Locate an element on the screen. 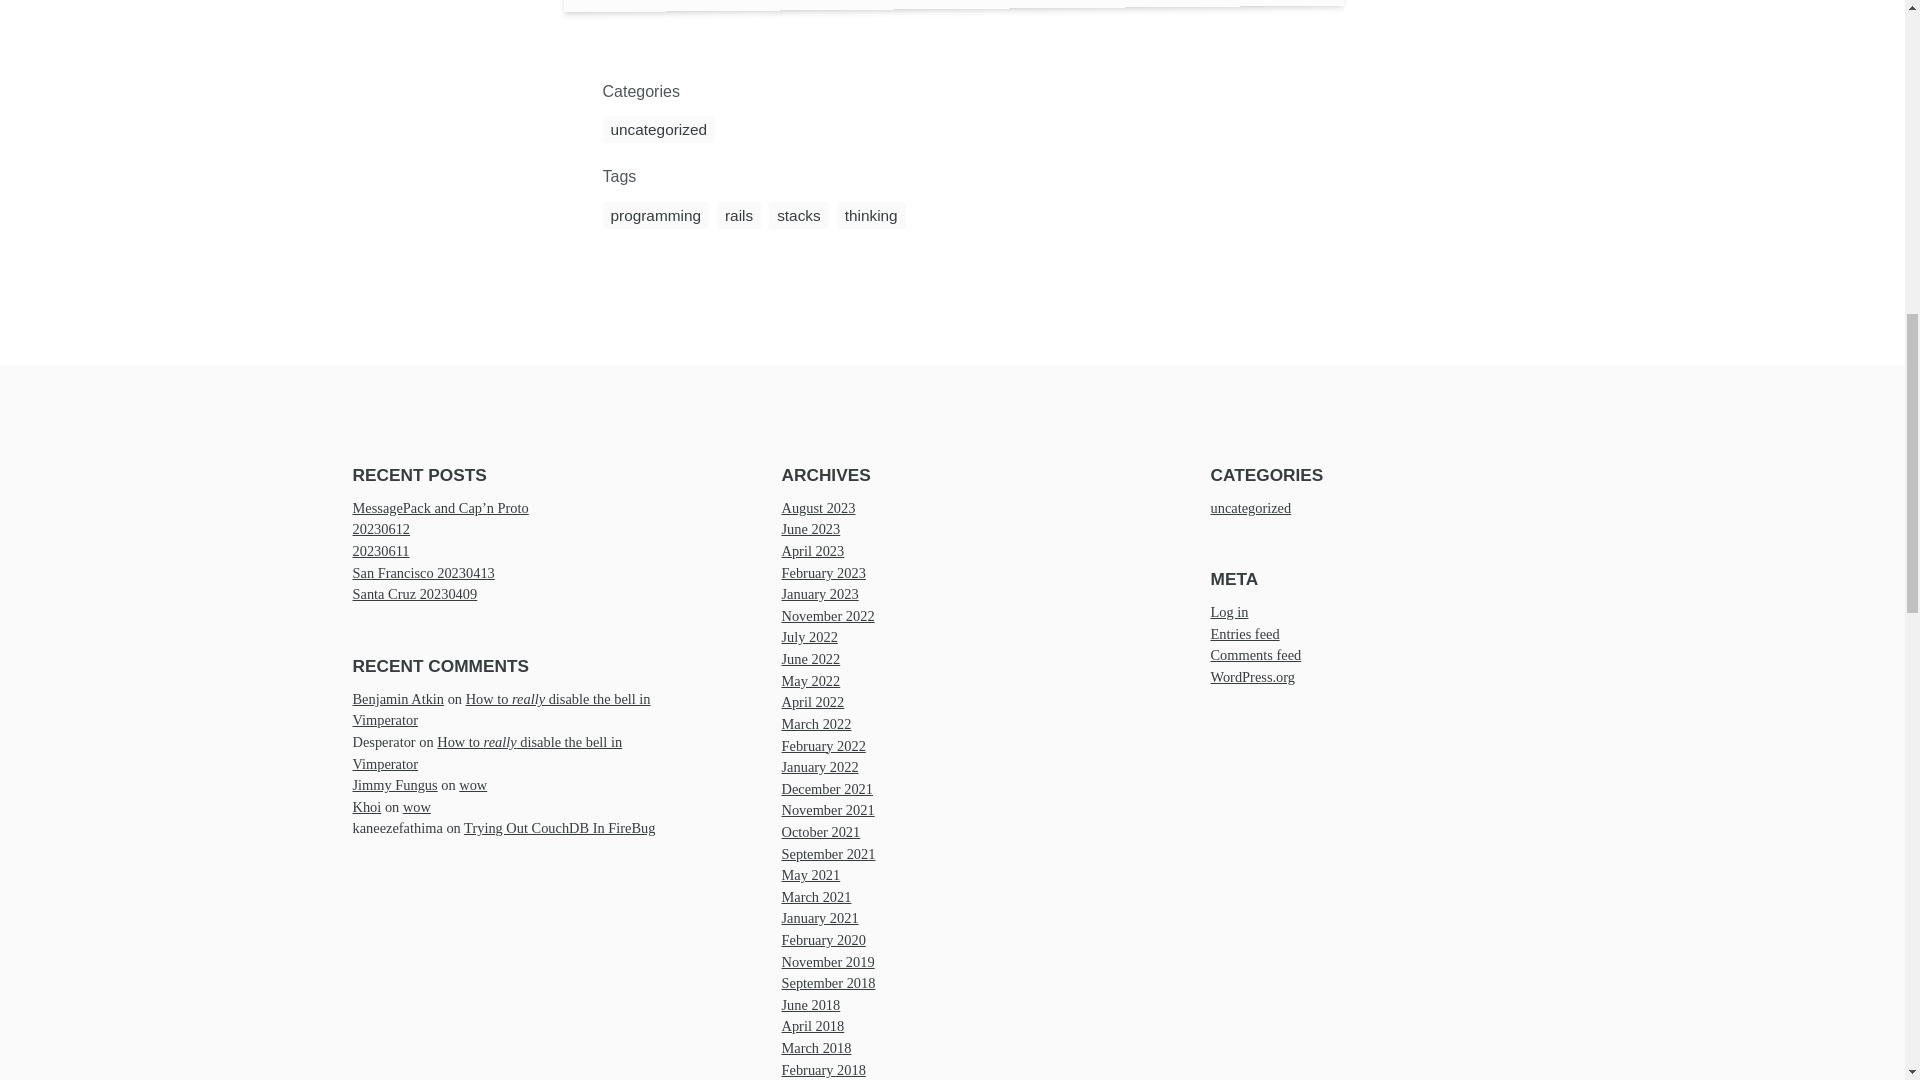  20230611 is located at coordinates (380, 551).